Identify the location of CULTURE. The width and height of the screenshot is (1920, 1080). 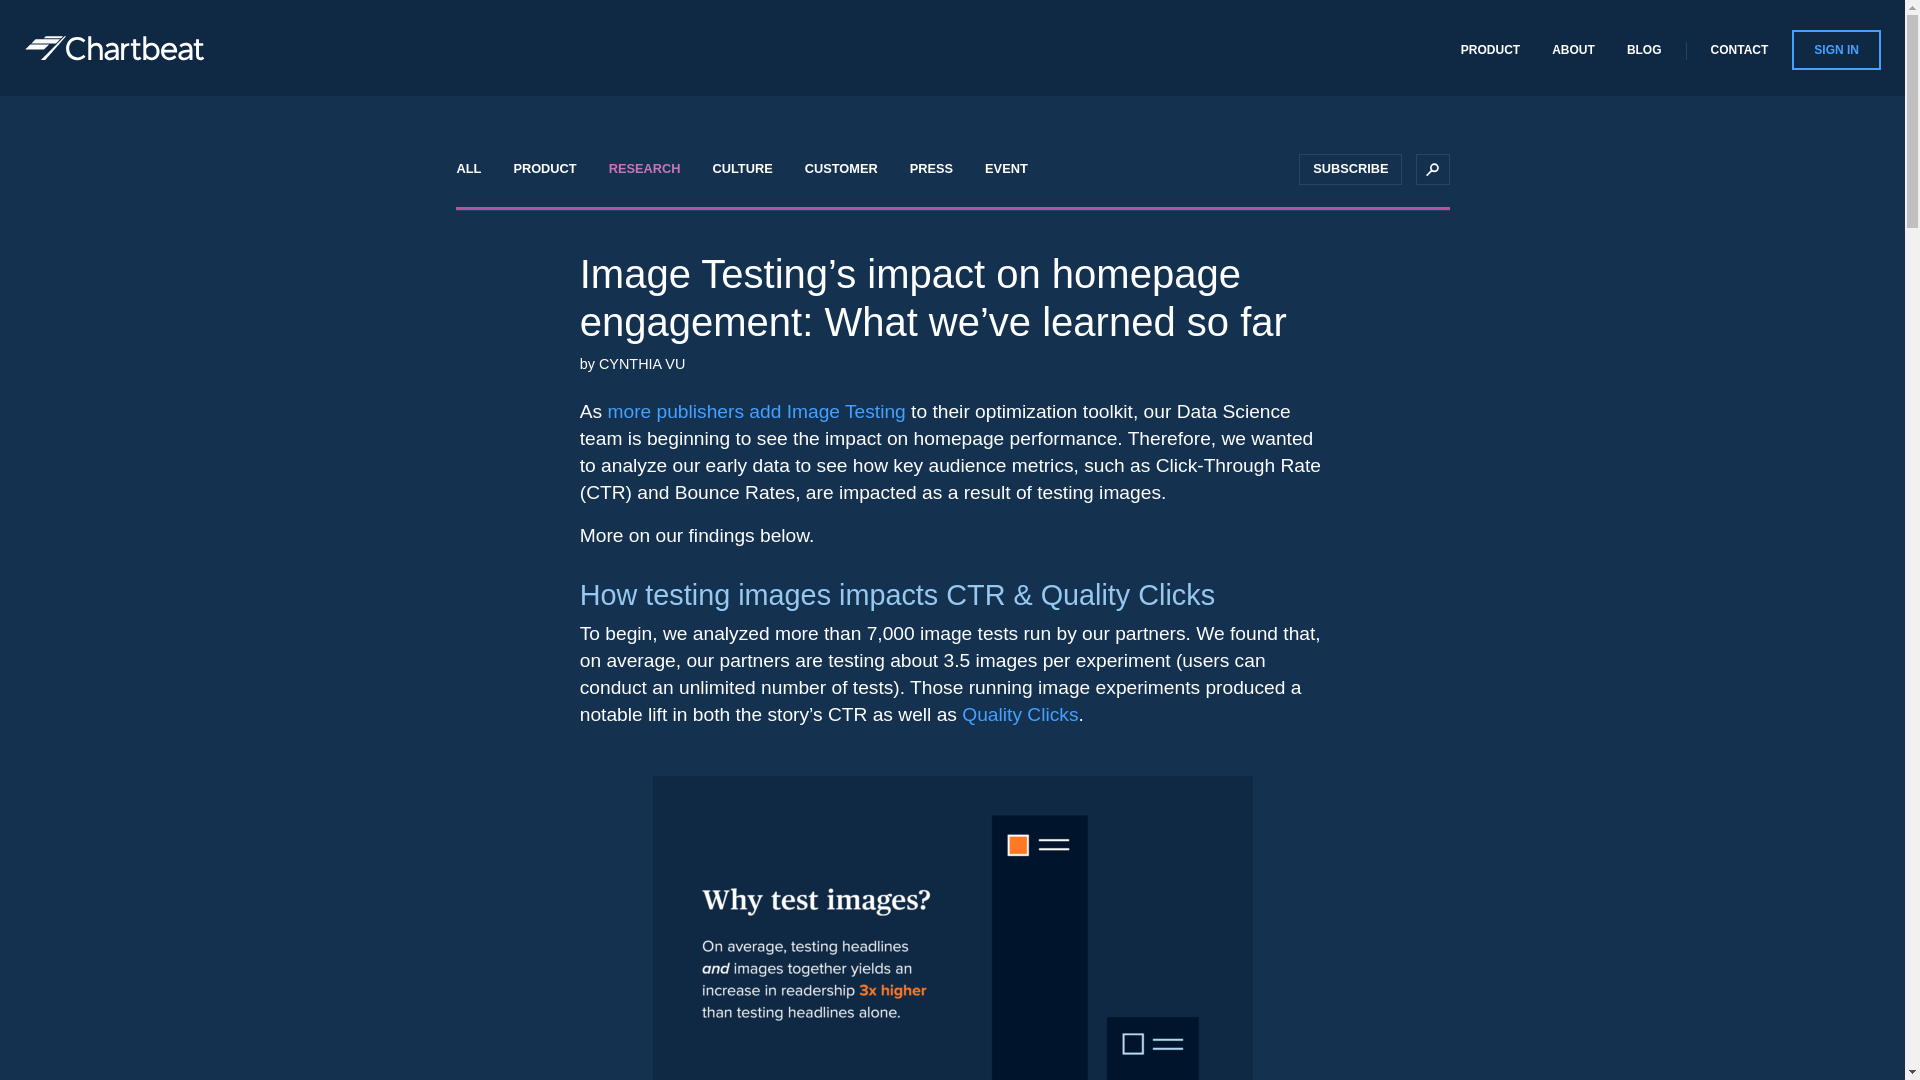
(741, 169).